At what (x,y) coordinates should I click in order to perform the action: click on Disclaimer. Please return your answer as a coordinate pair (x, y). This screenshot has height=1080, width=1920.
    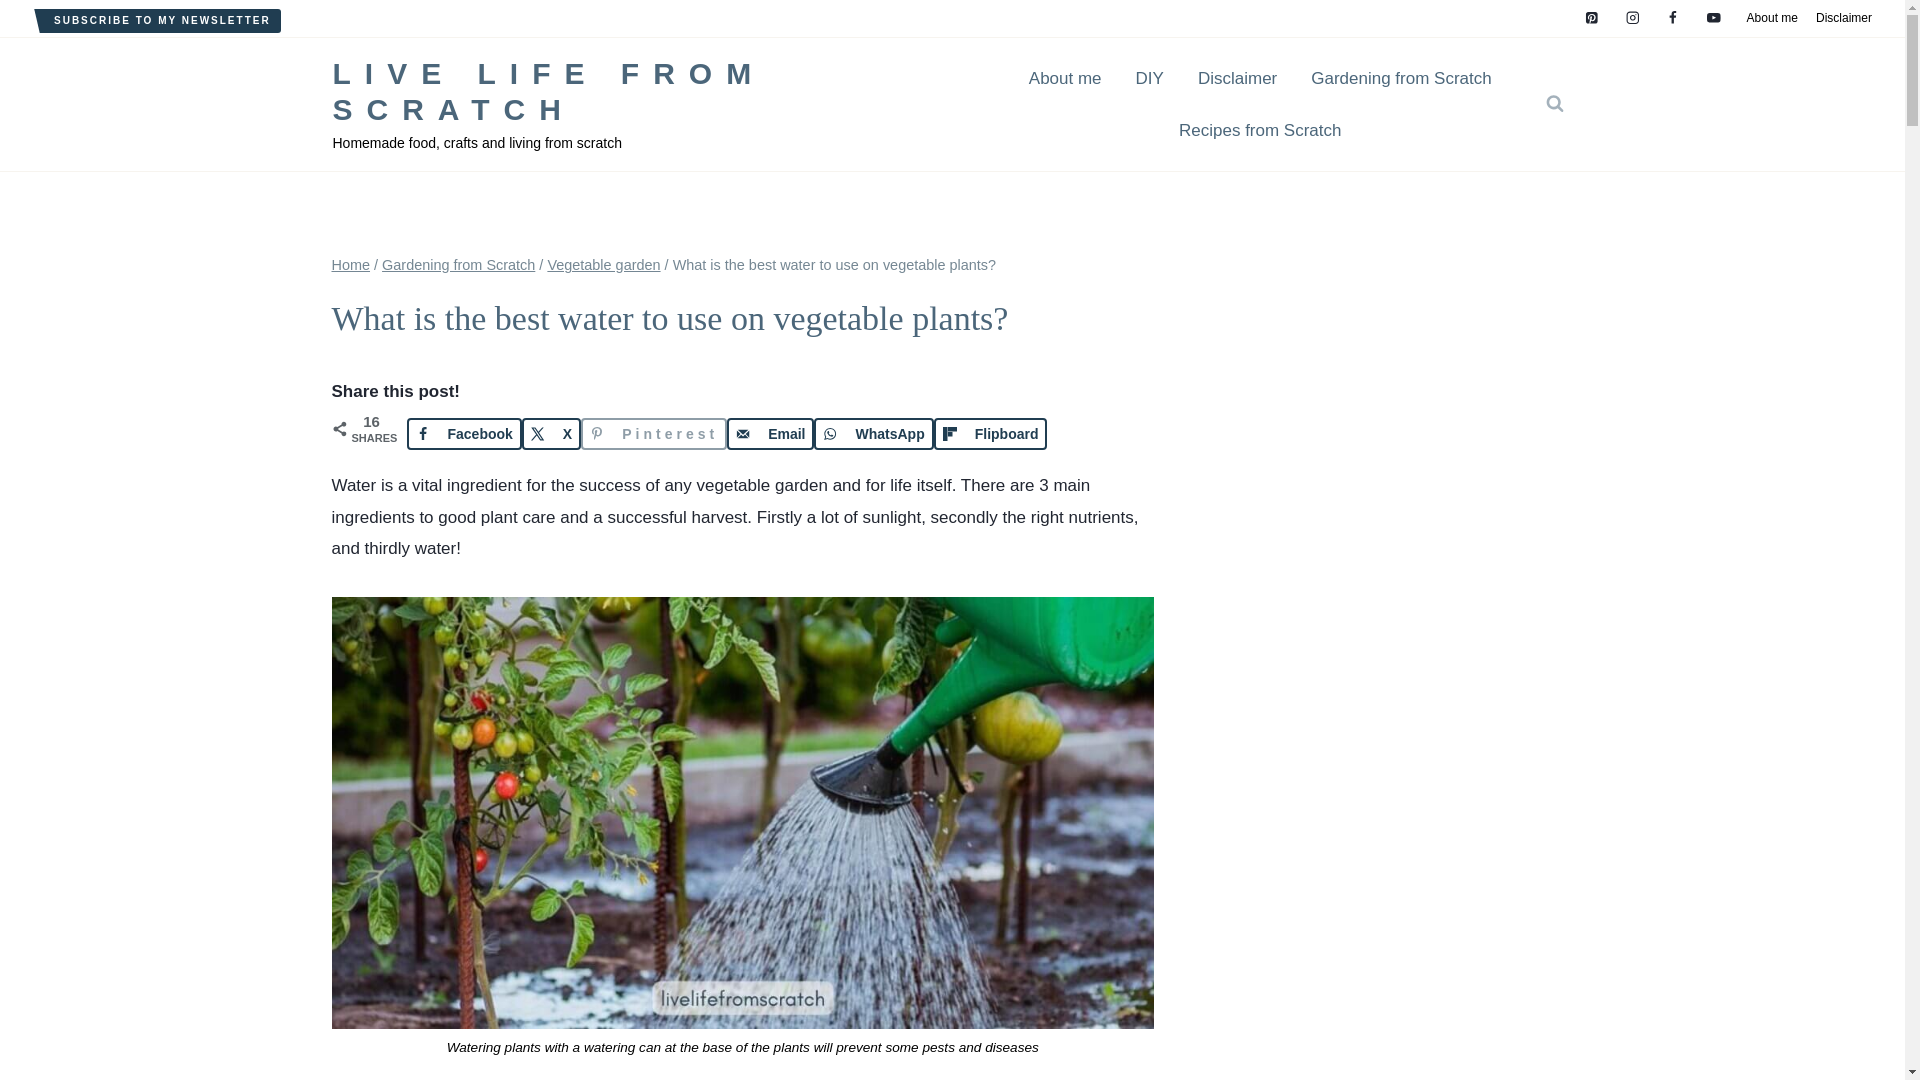
    Looking at the image, I should click on (1237, 78).